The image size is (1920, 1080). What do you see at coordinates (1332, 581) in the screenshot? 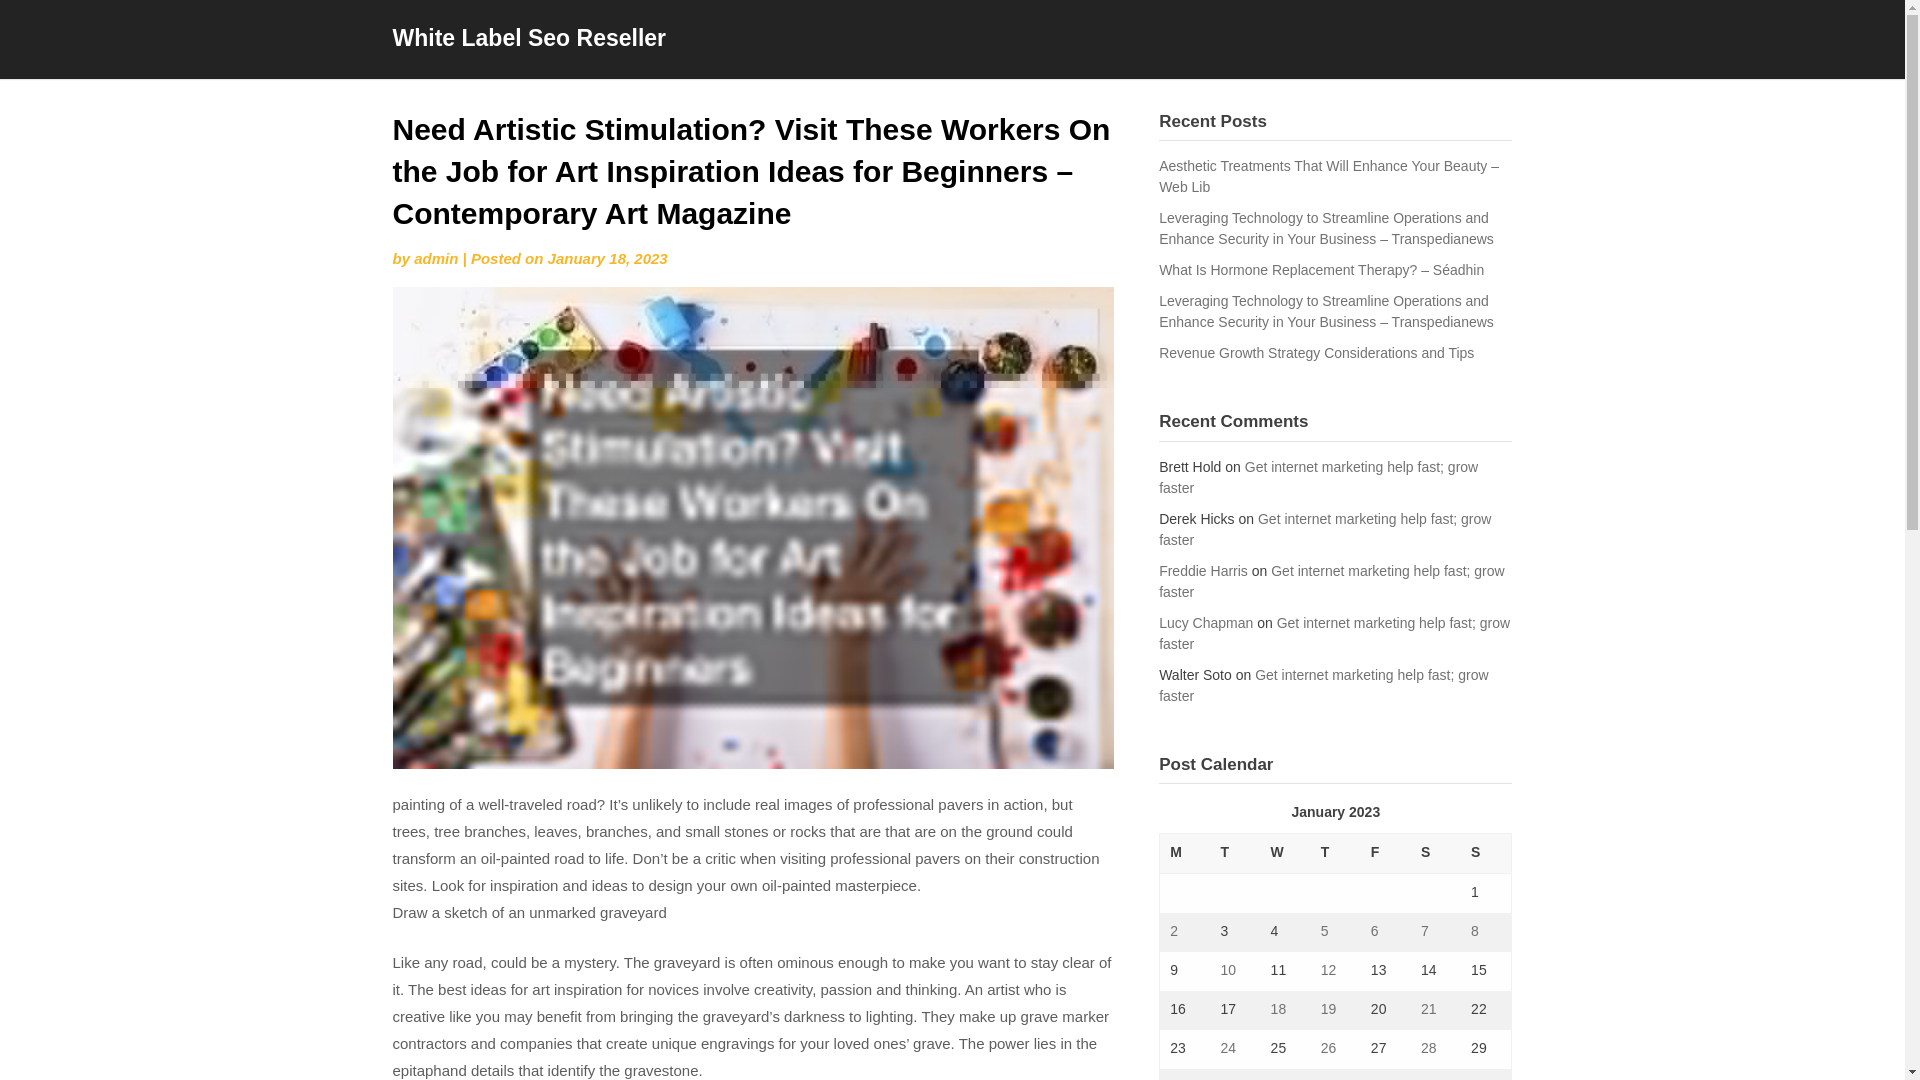
I see `Get internet marketing help fast; grow faster` at bounding box center [1332, 581].